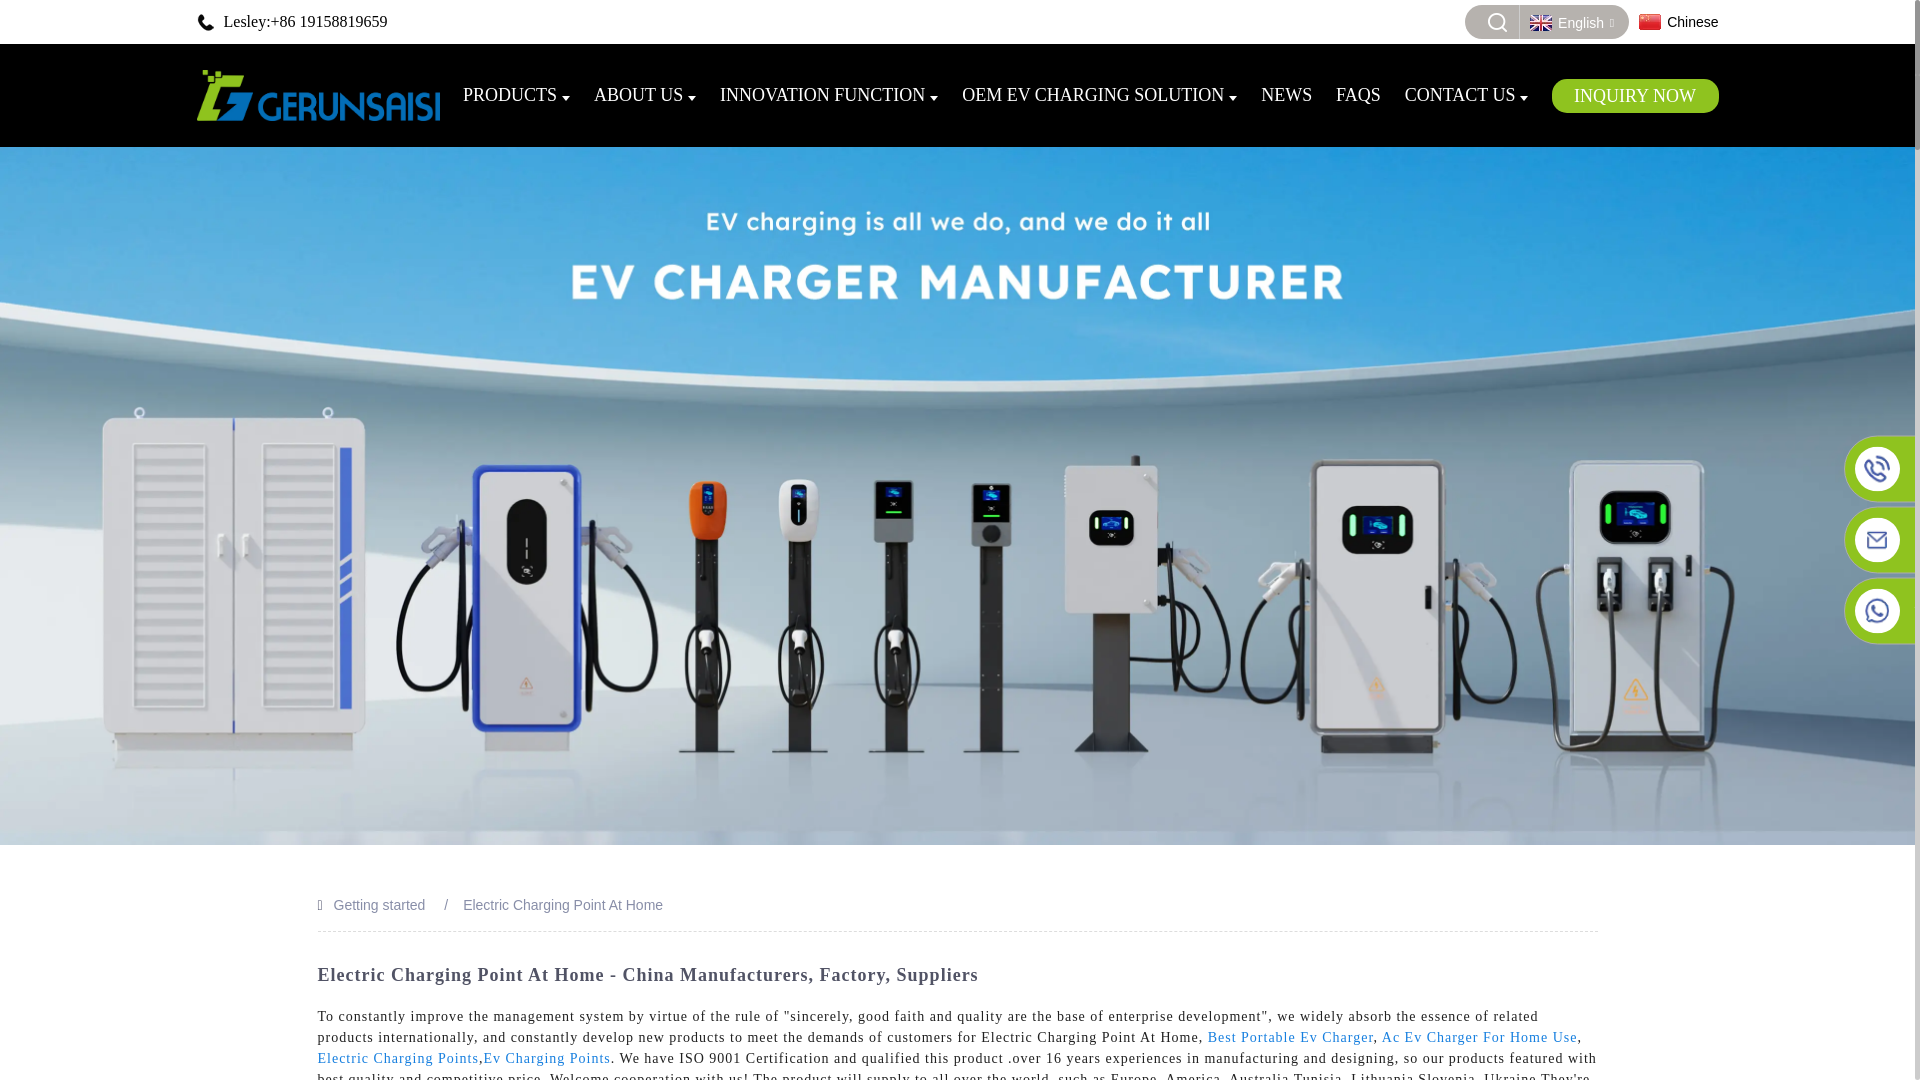 The image size is (1920, 1080). I want to click on CONTACT US, so click(1467, 94).